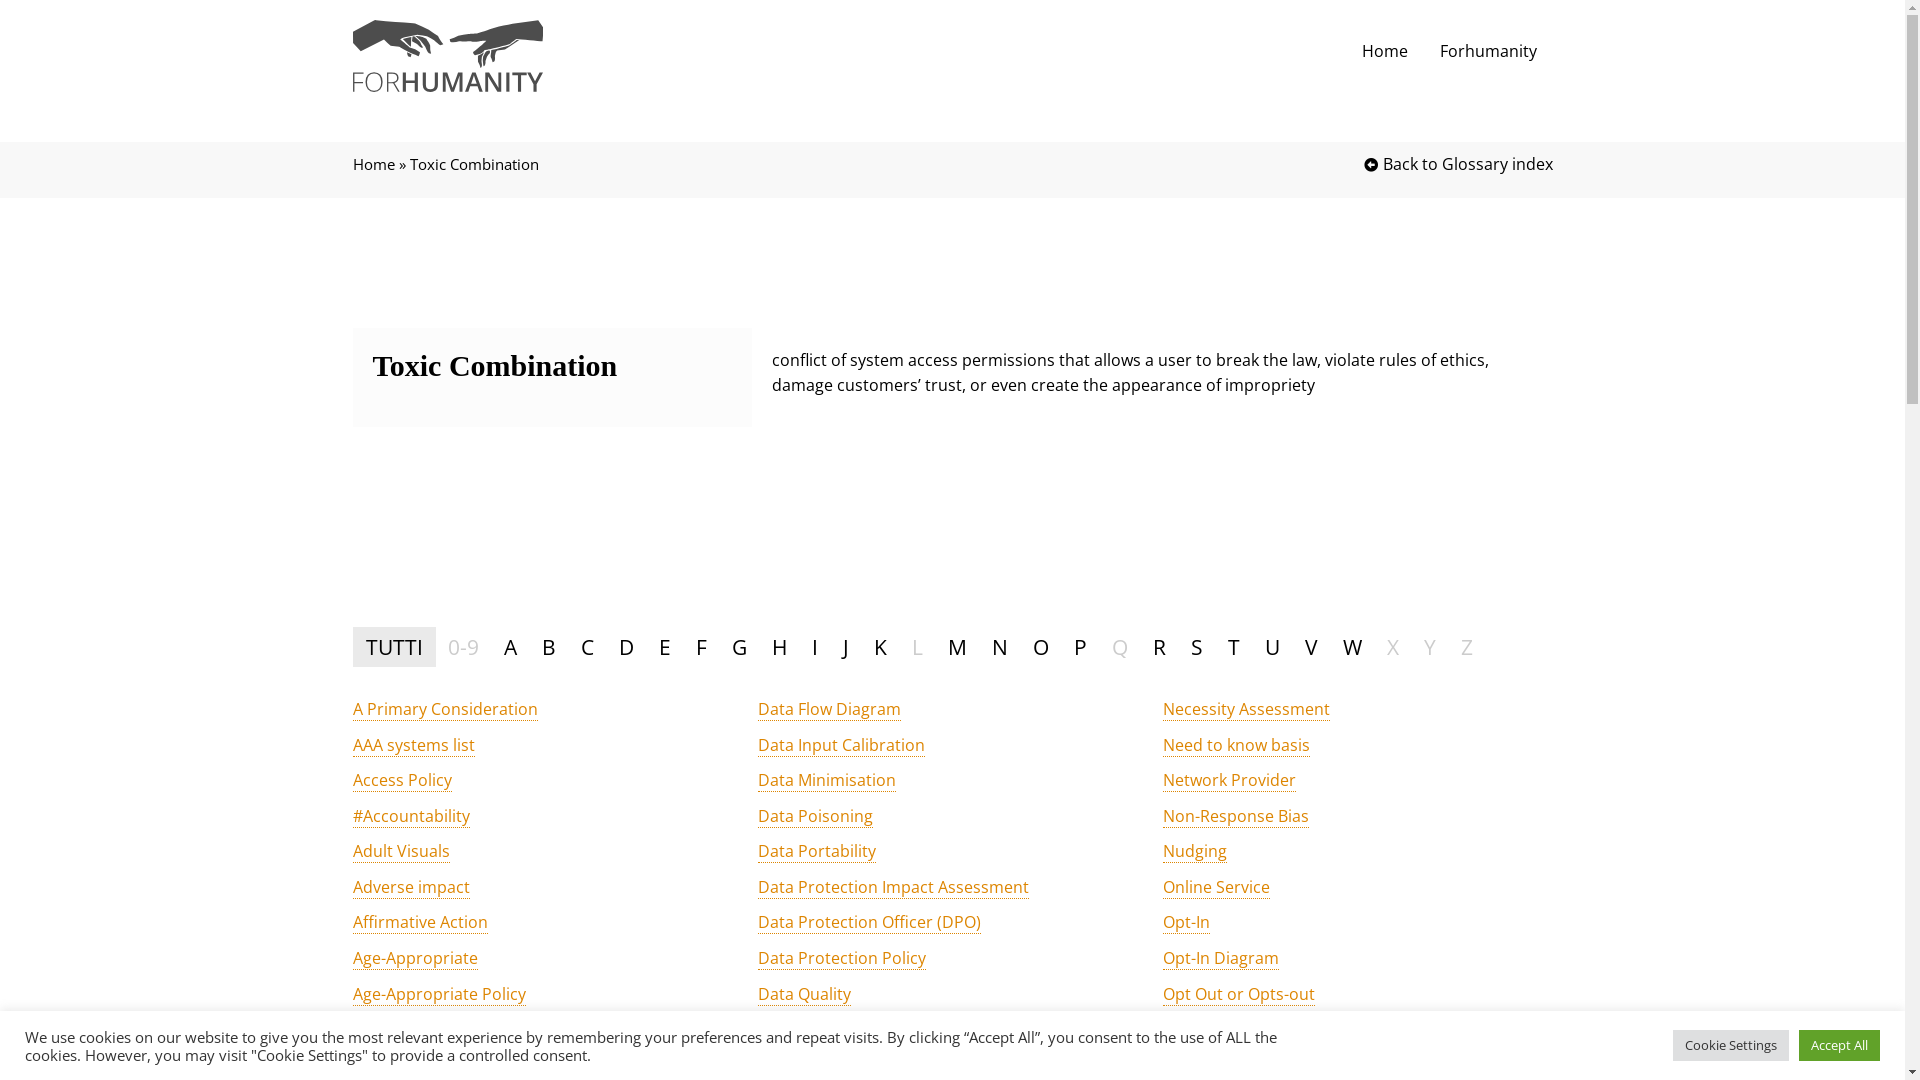 Image resolution: width=1920 pixels, height=1080 pixels. Describe the element at coordinates (402, 780) in the screenshot. I see `Access Policy` at that location.